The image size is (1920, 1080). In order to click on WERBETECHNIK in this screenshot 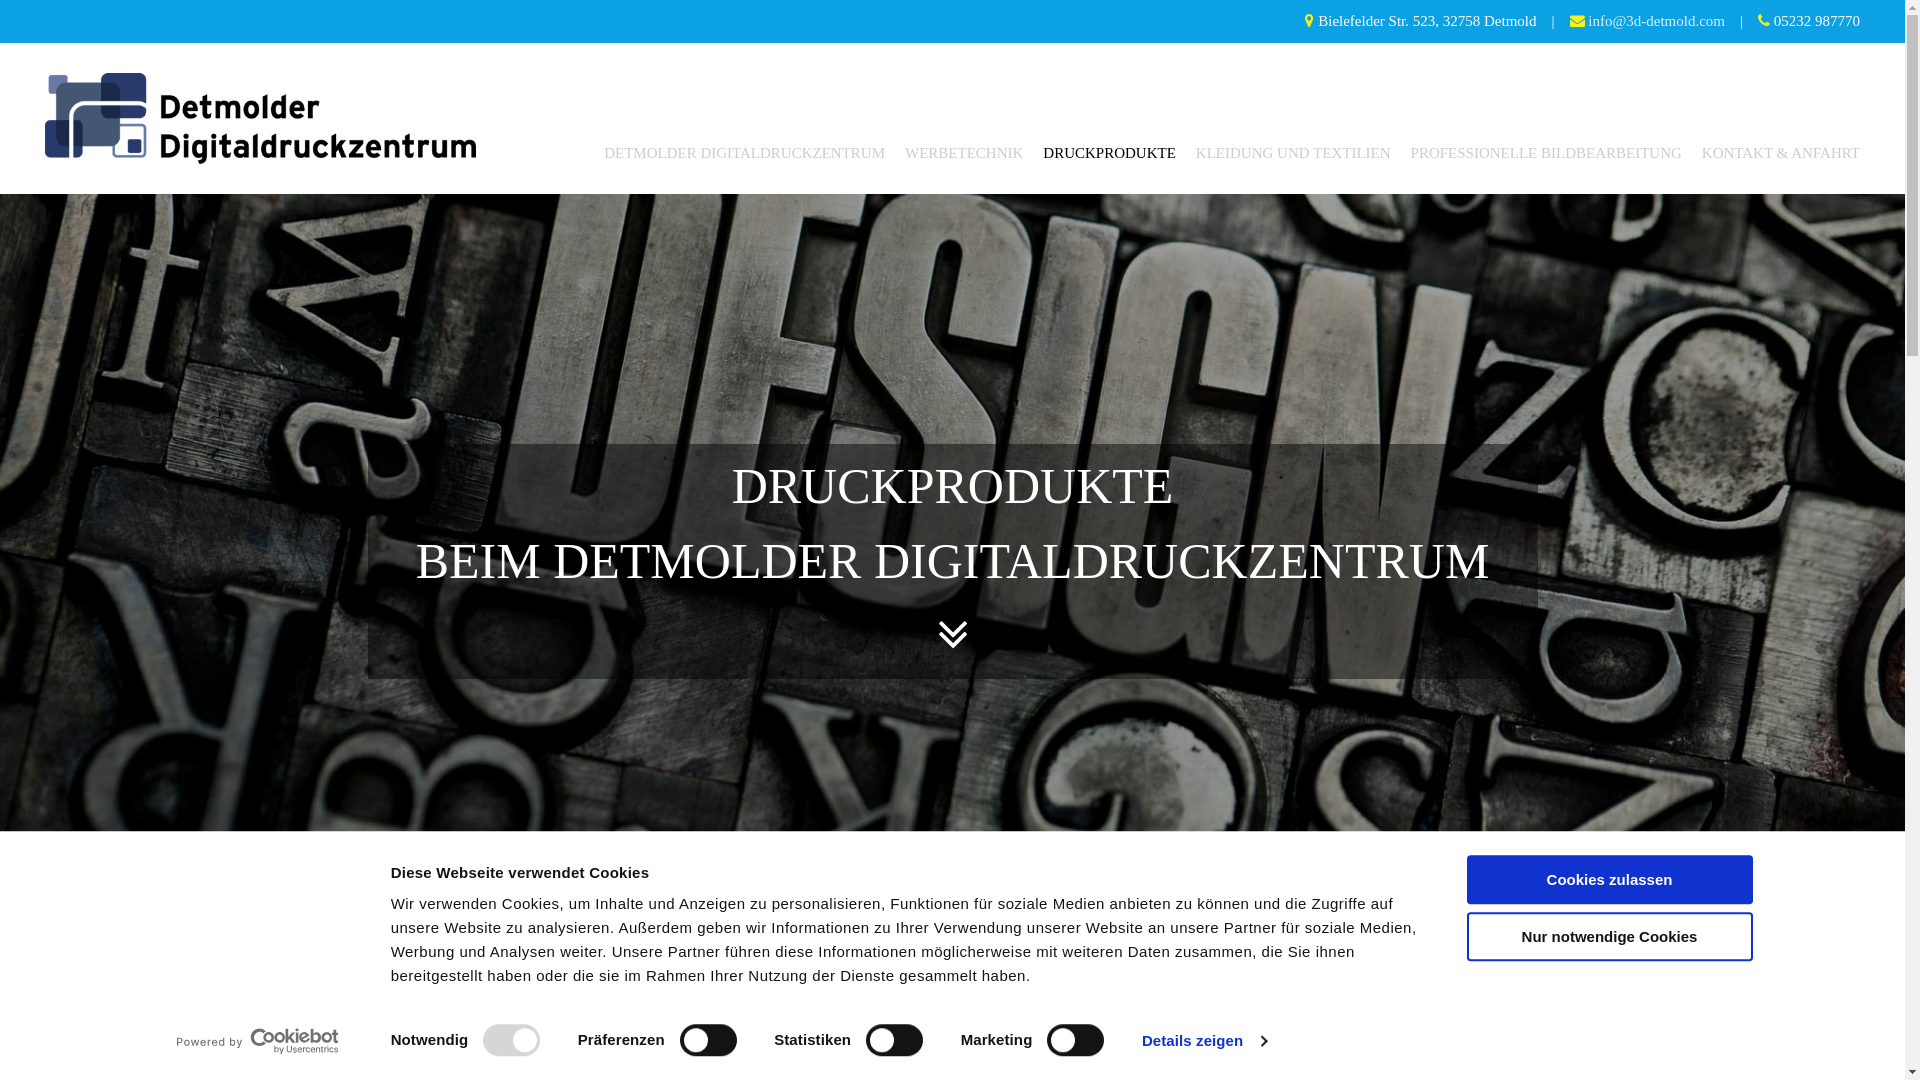, I will do `click(954, 154)`.